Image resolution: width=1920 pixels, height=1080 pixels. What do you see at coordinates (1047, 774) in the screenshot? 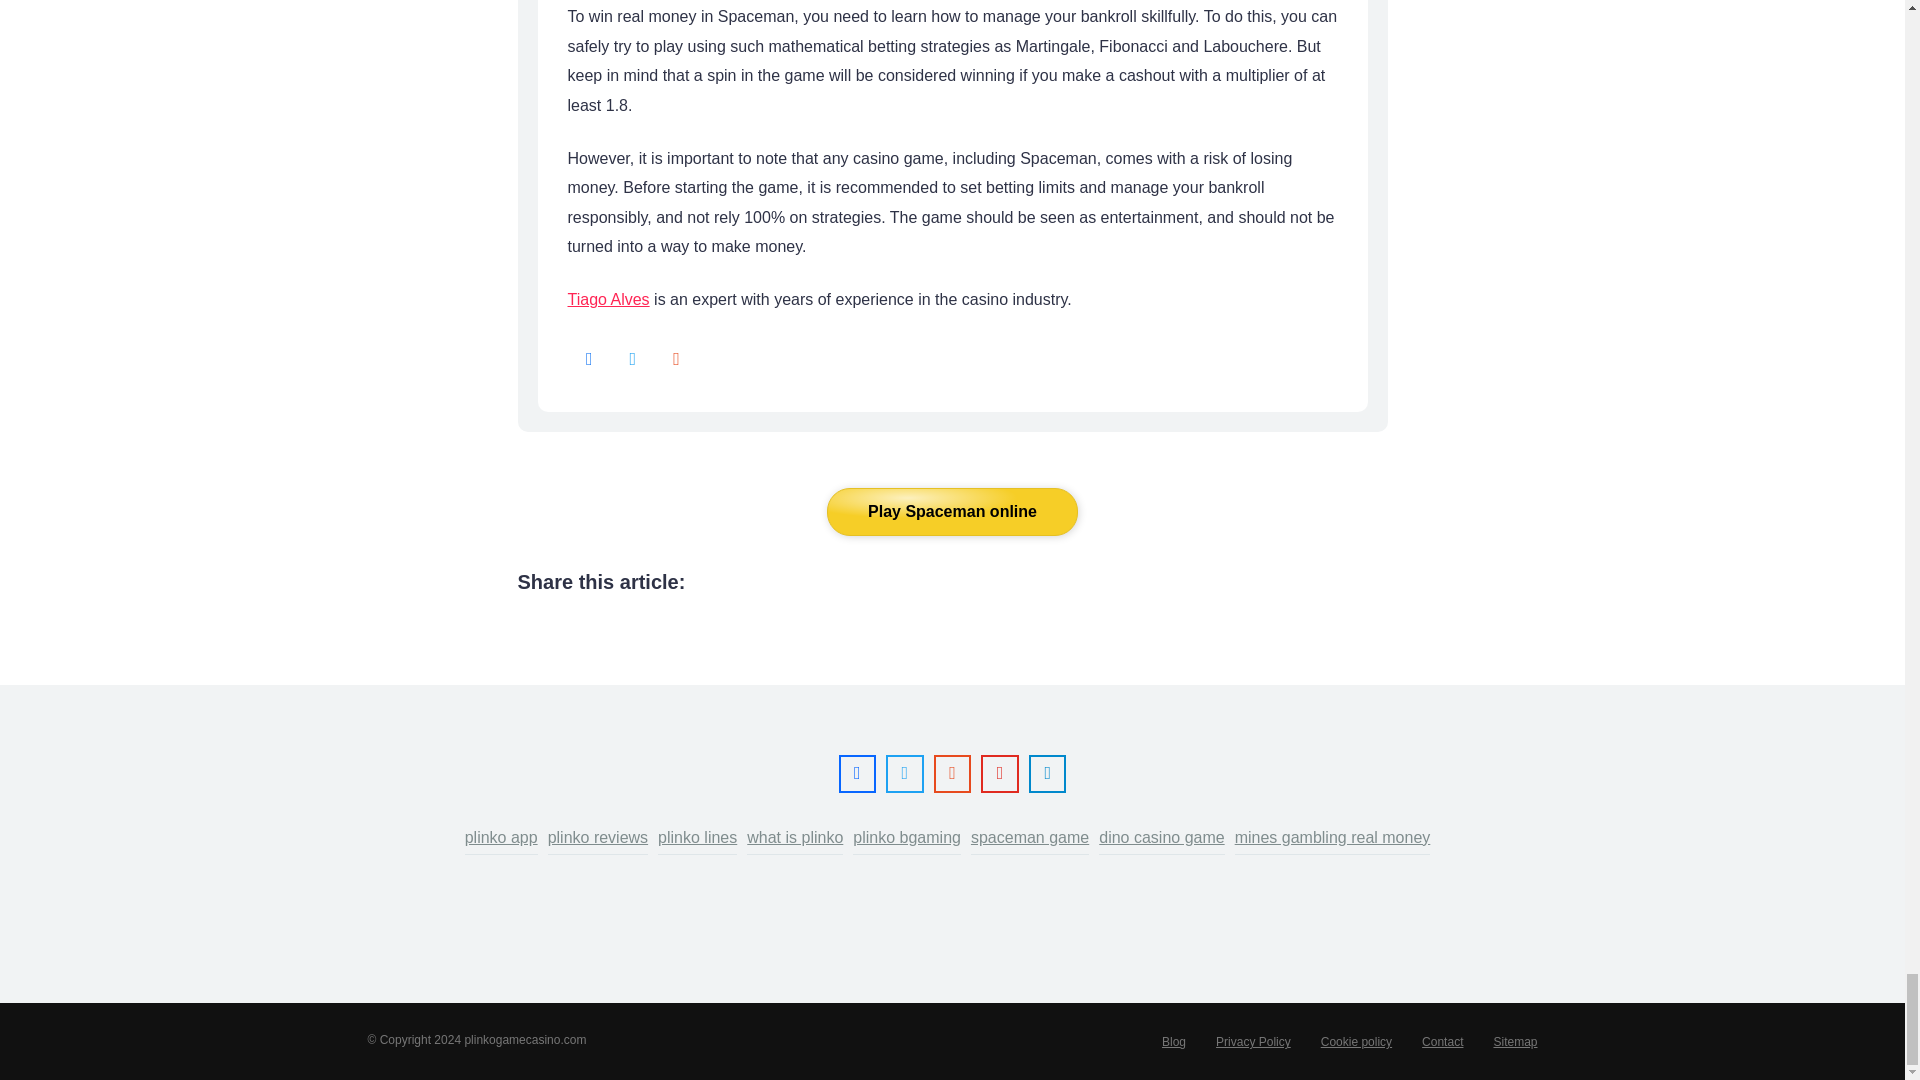
I see `Telegram` at bounding box center [1047, 774].